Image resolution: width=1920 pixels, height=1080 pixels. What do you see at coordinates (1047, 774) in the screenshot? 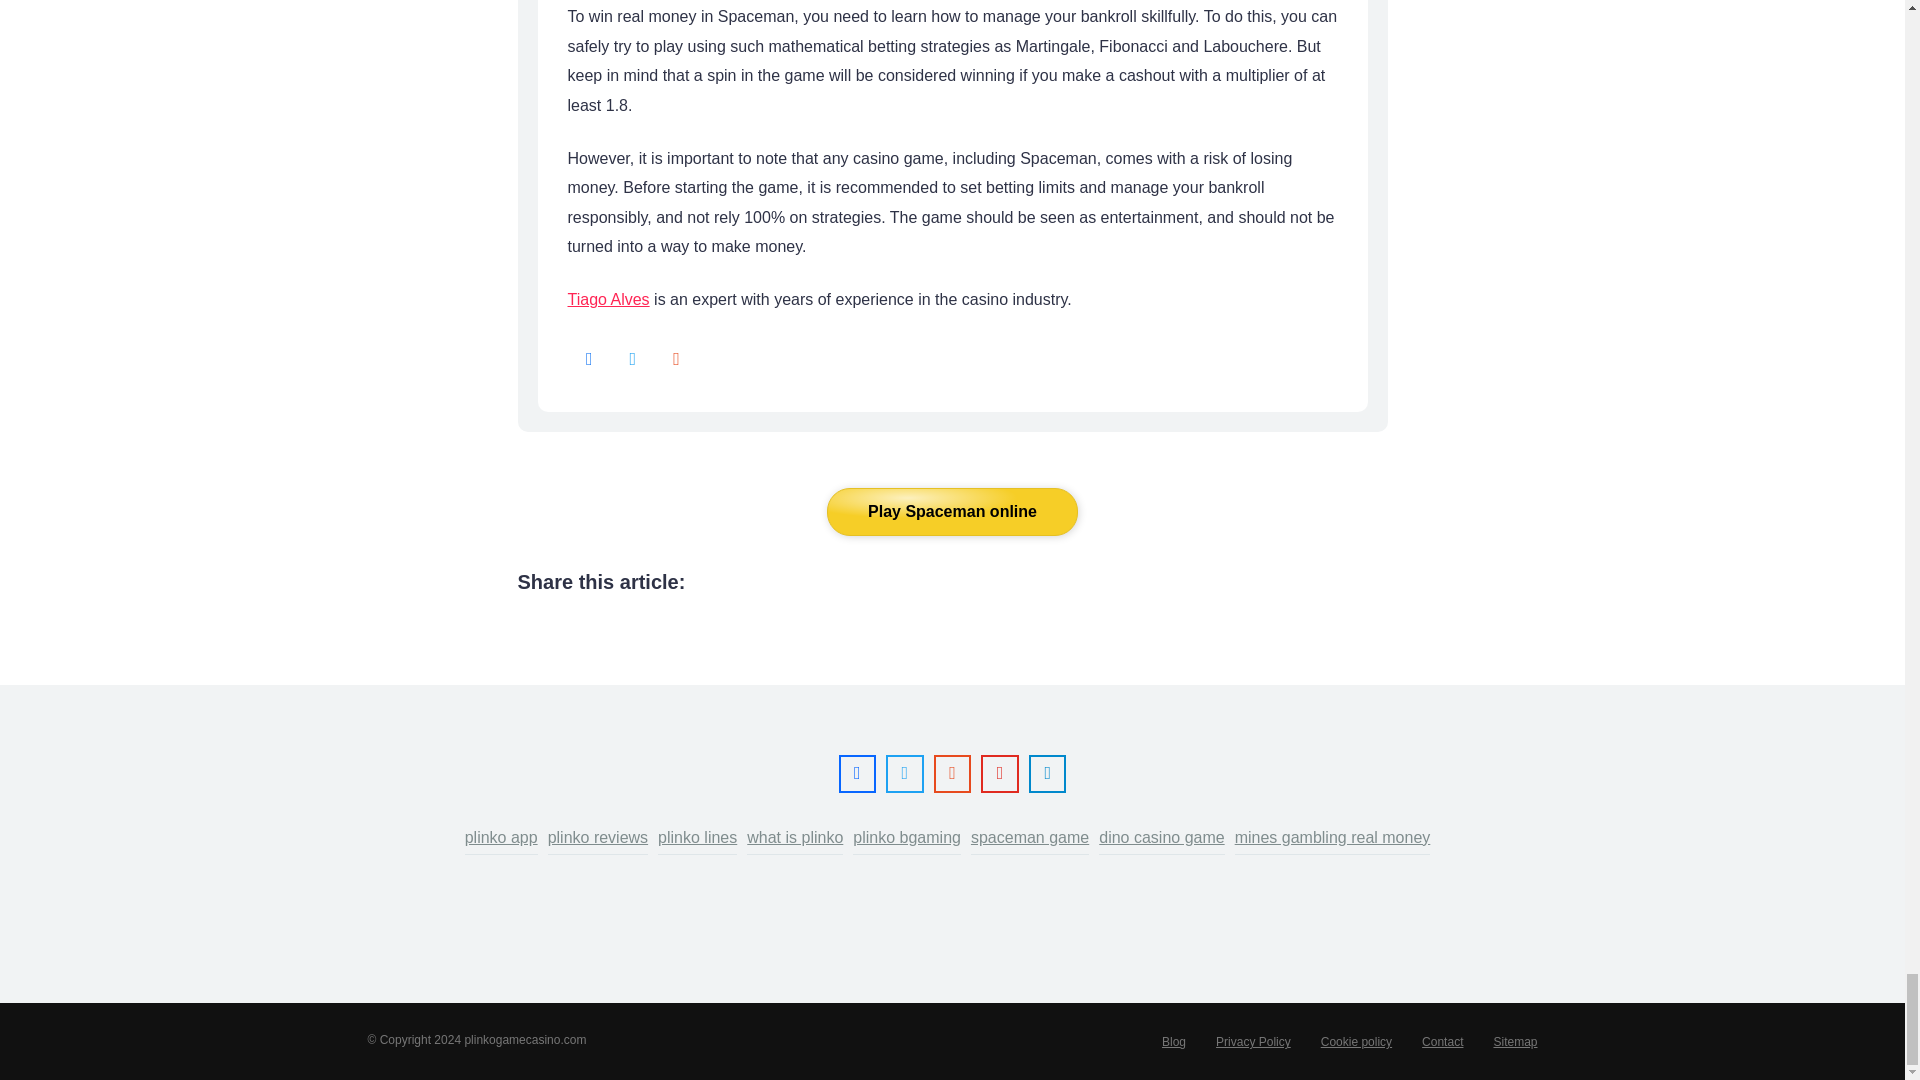
I see `Telegram` at bounding box center [1047, 774].